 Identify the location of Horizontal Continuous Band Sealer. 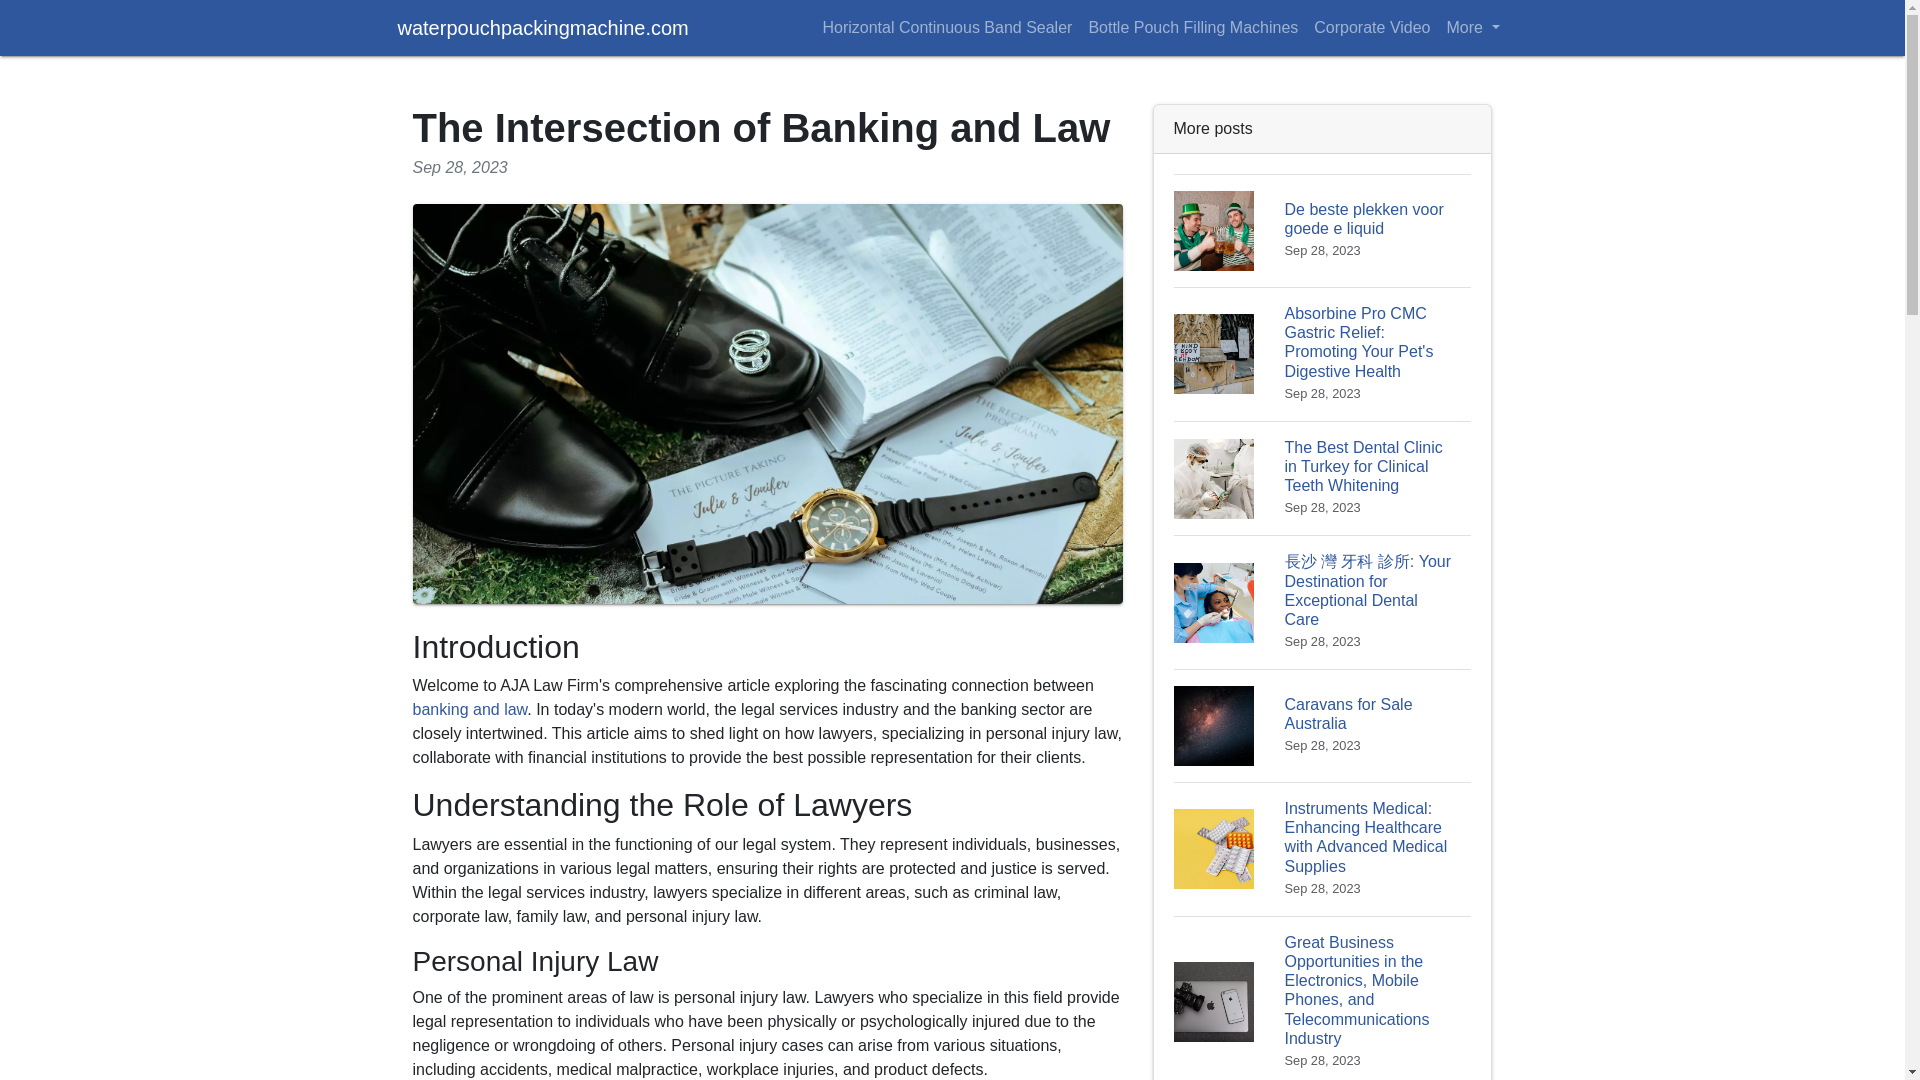
(946, 27).